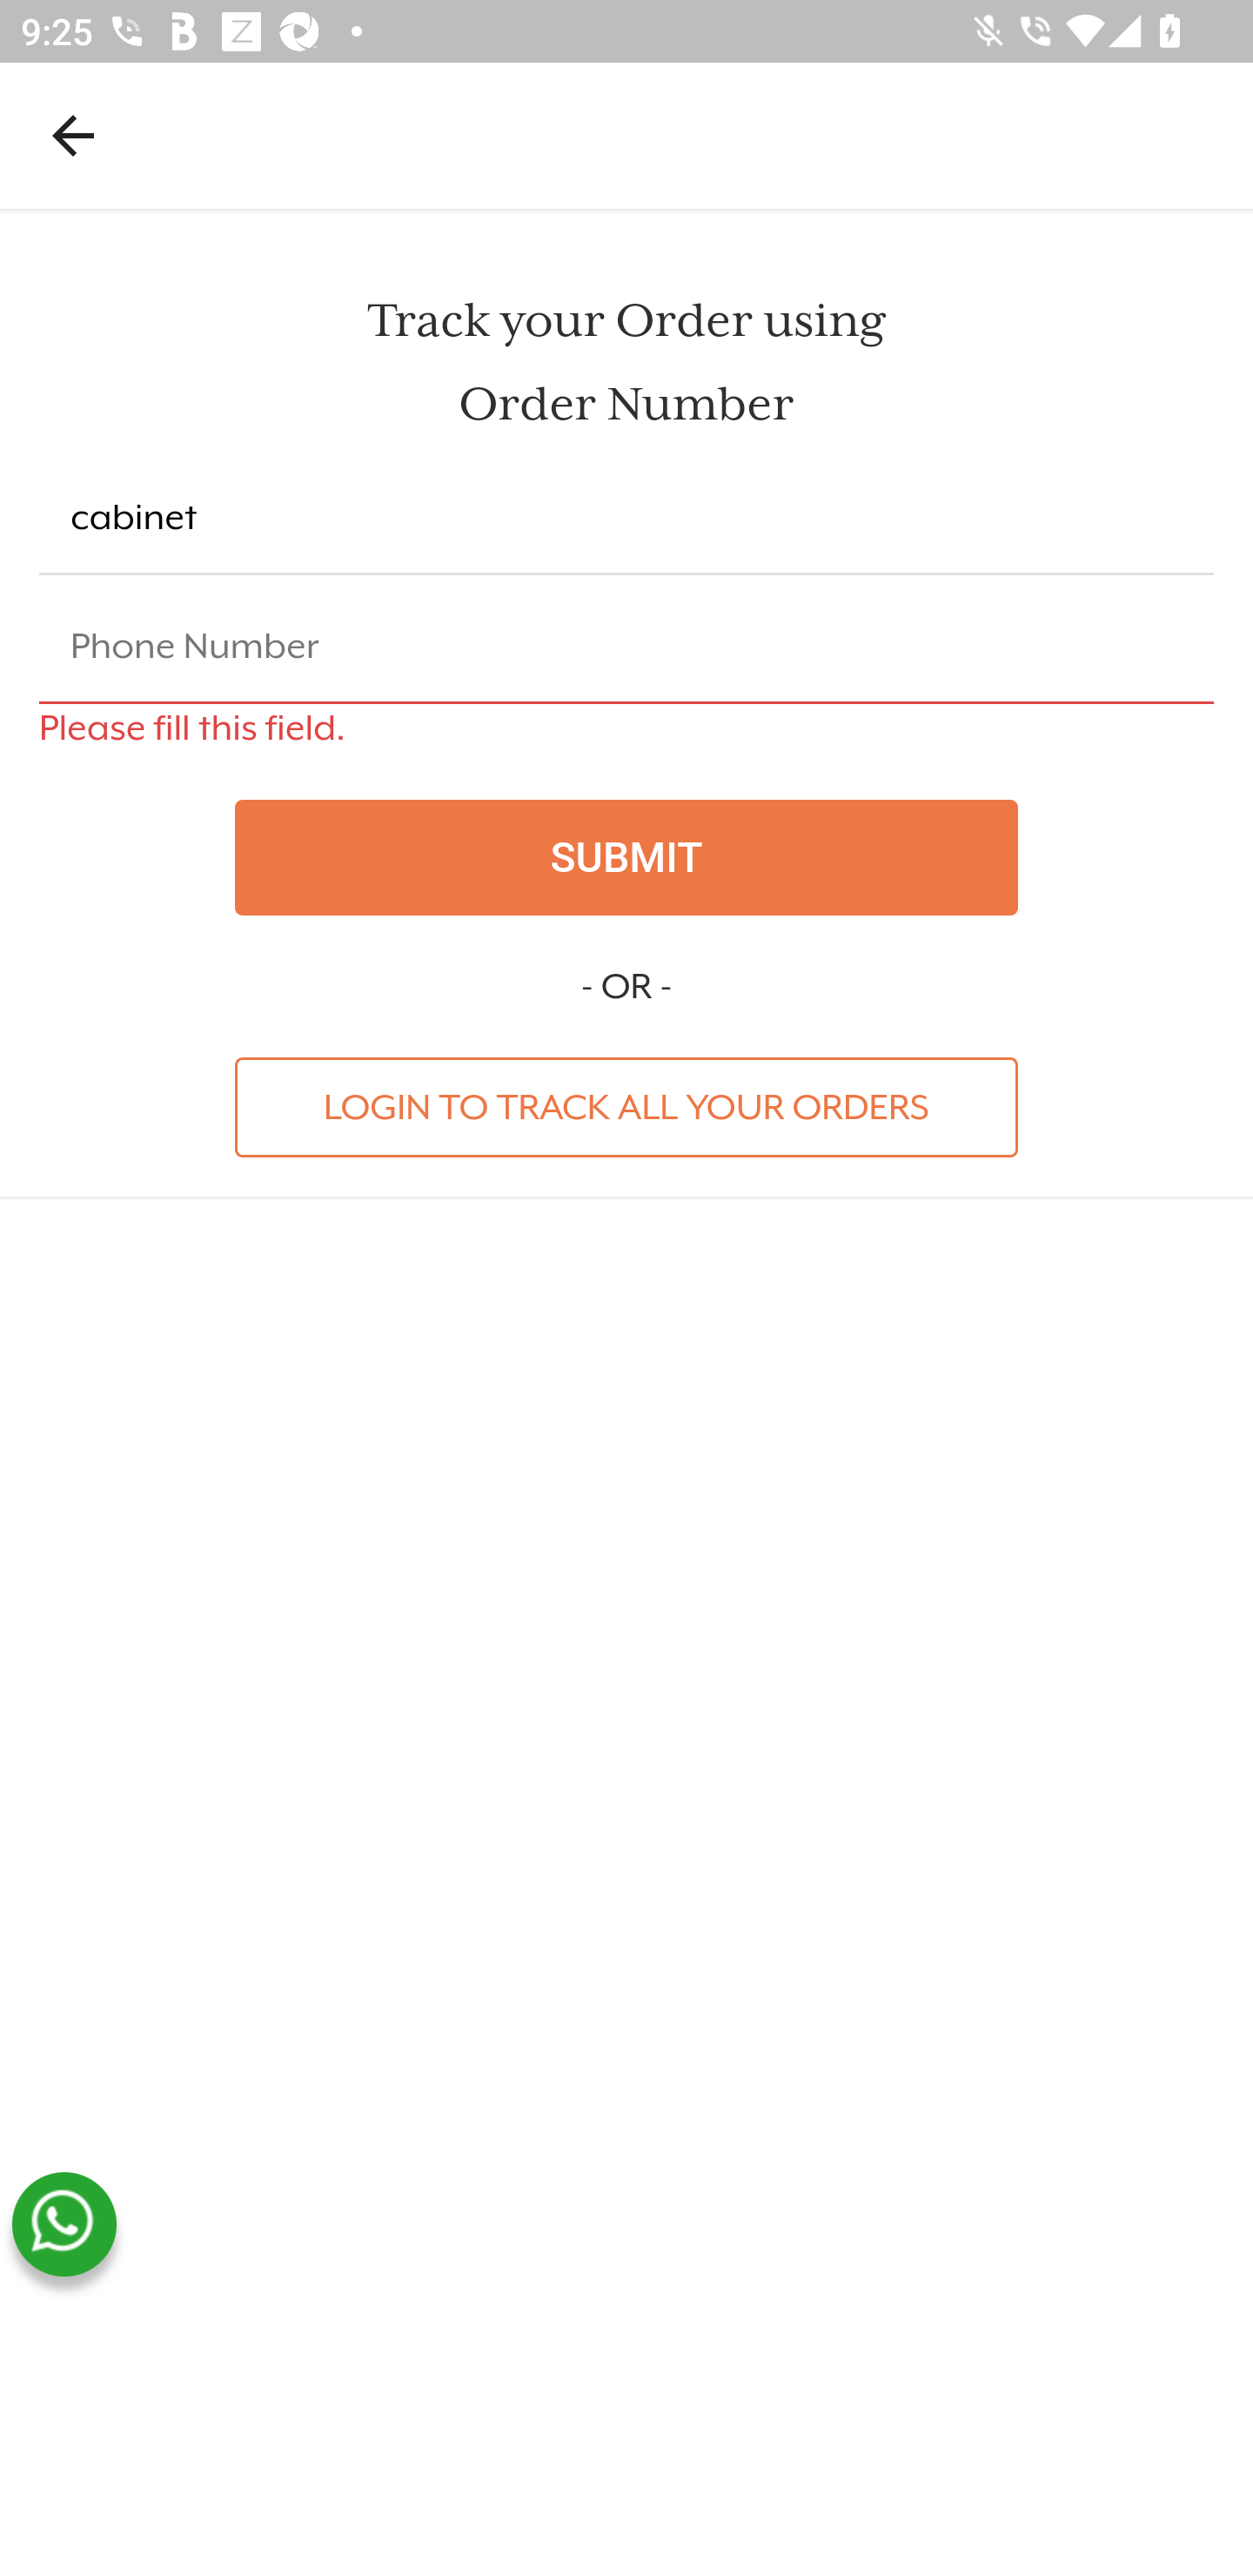 This screenshot has width=1253, height=2576. What do you see at coordinates (626, 857) in the screenshot?
I see `SUBMIT` at bounding box center [626, 857].